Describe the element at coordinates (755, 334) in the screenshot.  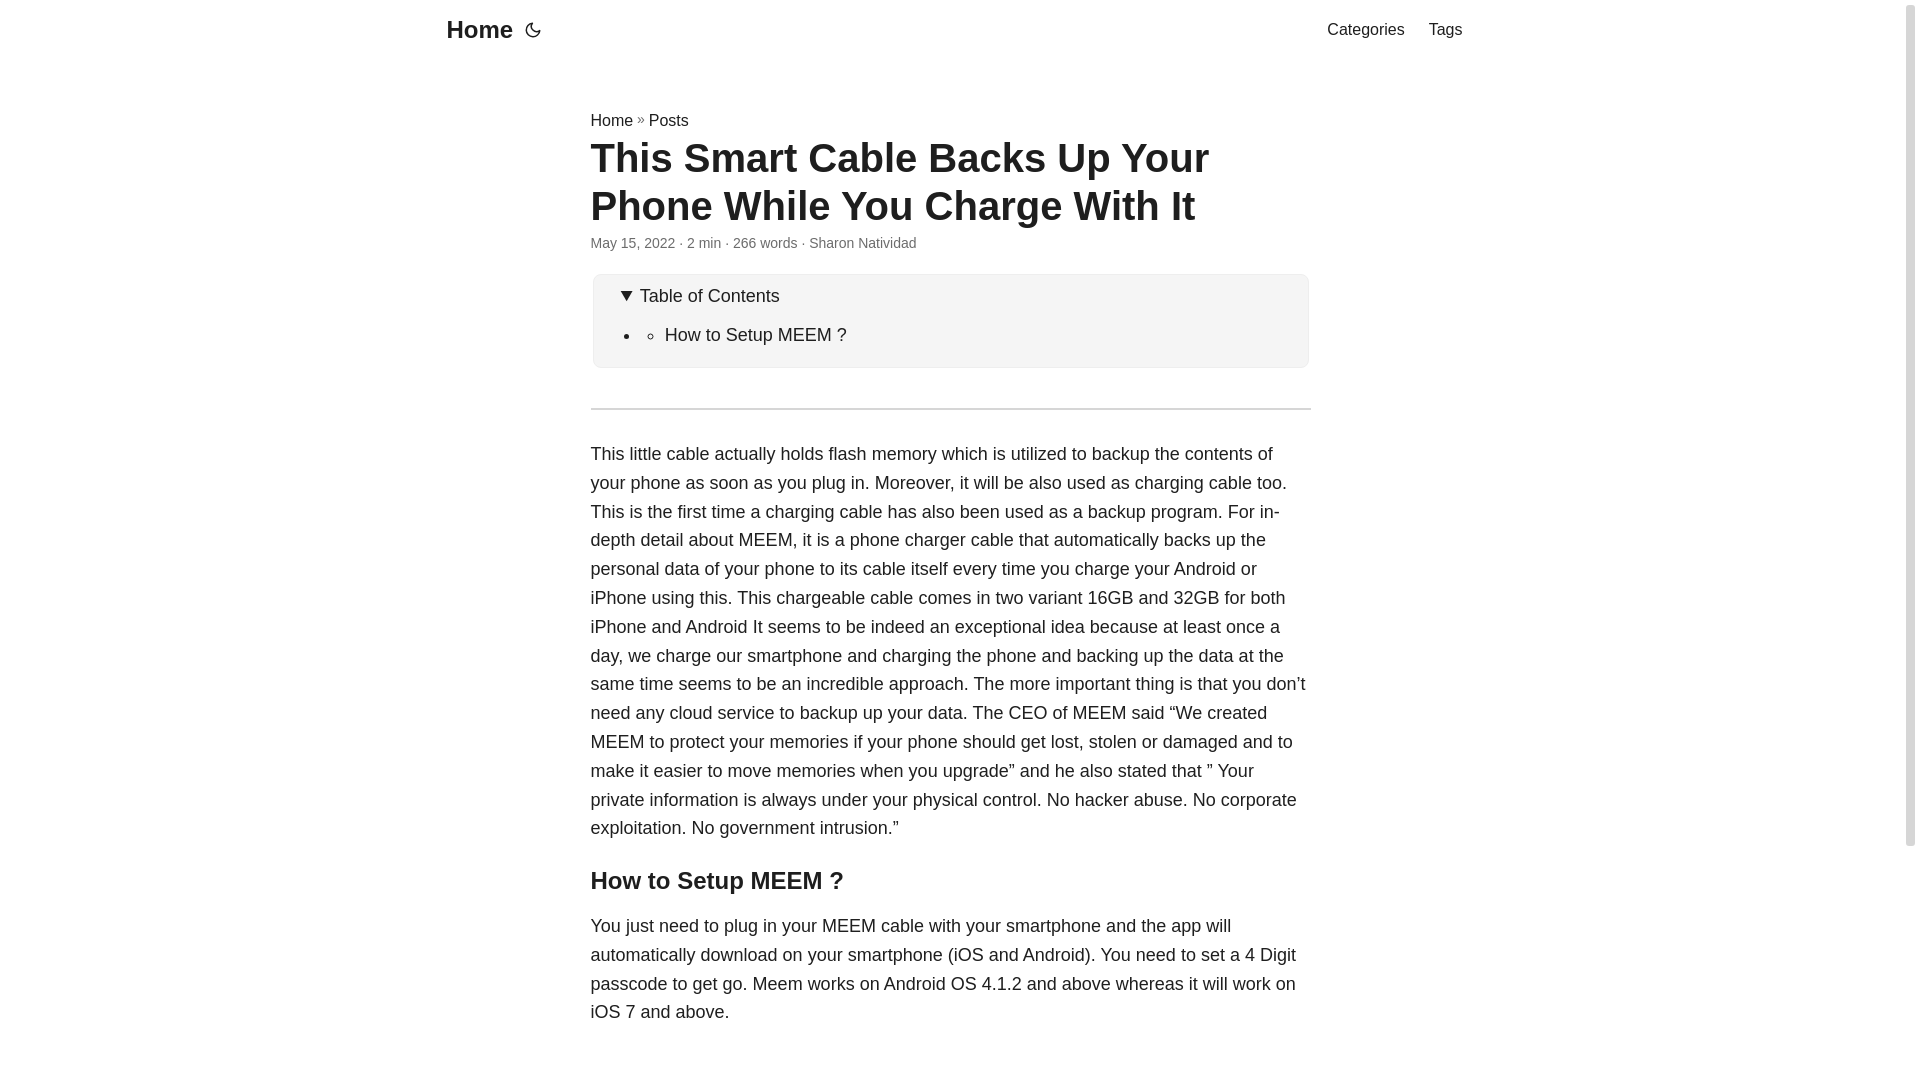
I see `How to Setup MEEM ?` at that location.